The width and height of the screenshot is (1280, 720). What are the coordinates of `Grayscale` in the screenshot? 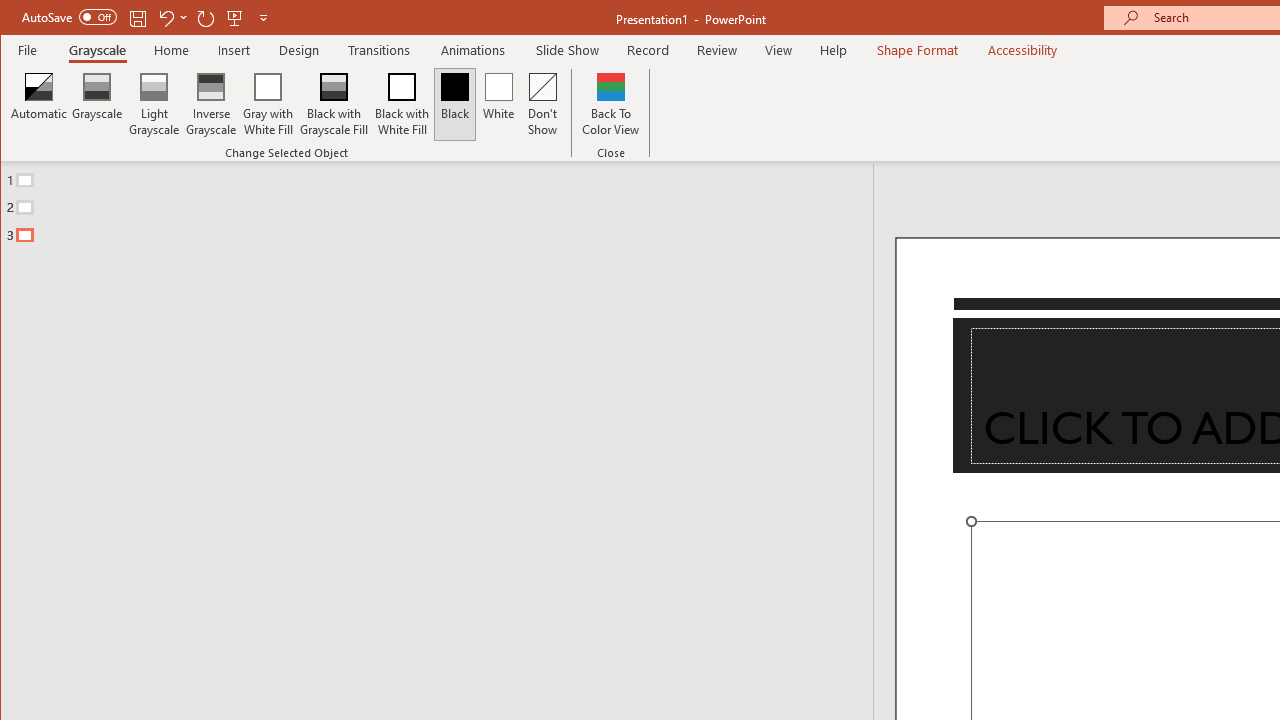 It's located at (98, 104).